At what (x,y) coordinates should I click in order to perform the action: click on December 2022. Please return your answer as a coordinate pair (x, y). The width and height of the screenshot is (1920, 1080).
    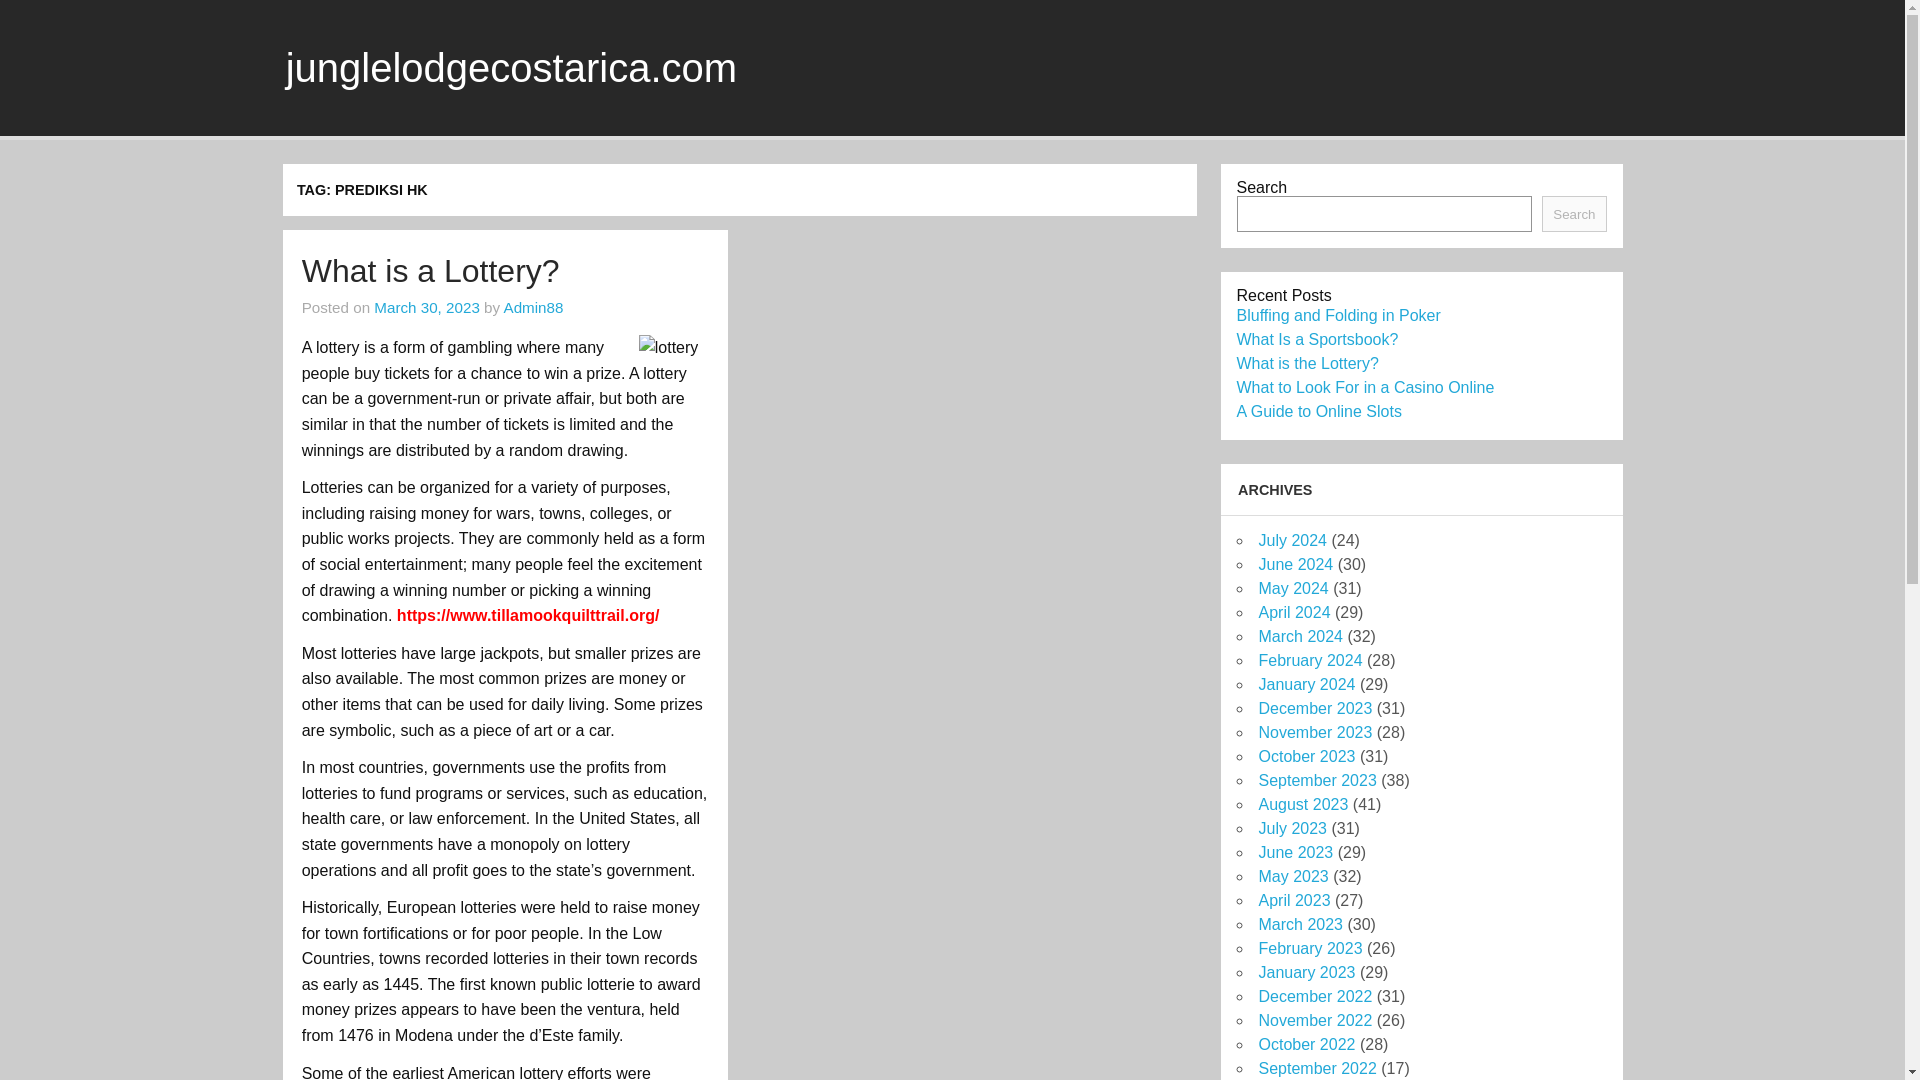
    Looking at the image, I should click on (1314, 996).